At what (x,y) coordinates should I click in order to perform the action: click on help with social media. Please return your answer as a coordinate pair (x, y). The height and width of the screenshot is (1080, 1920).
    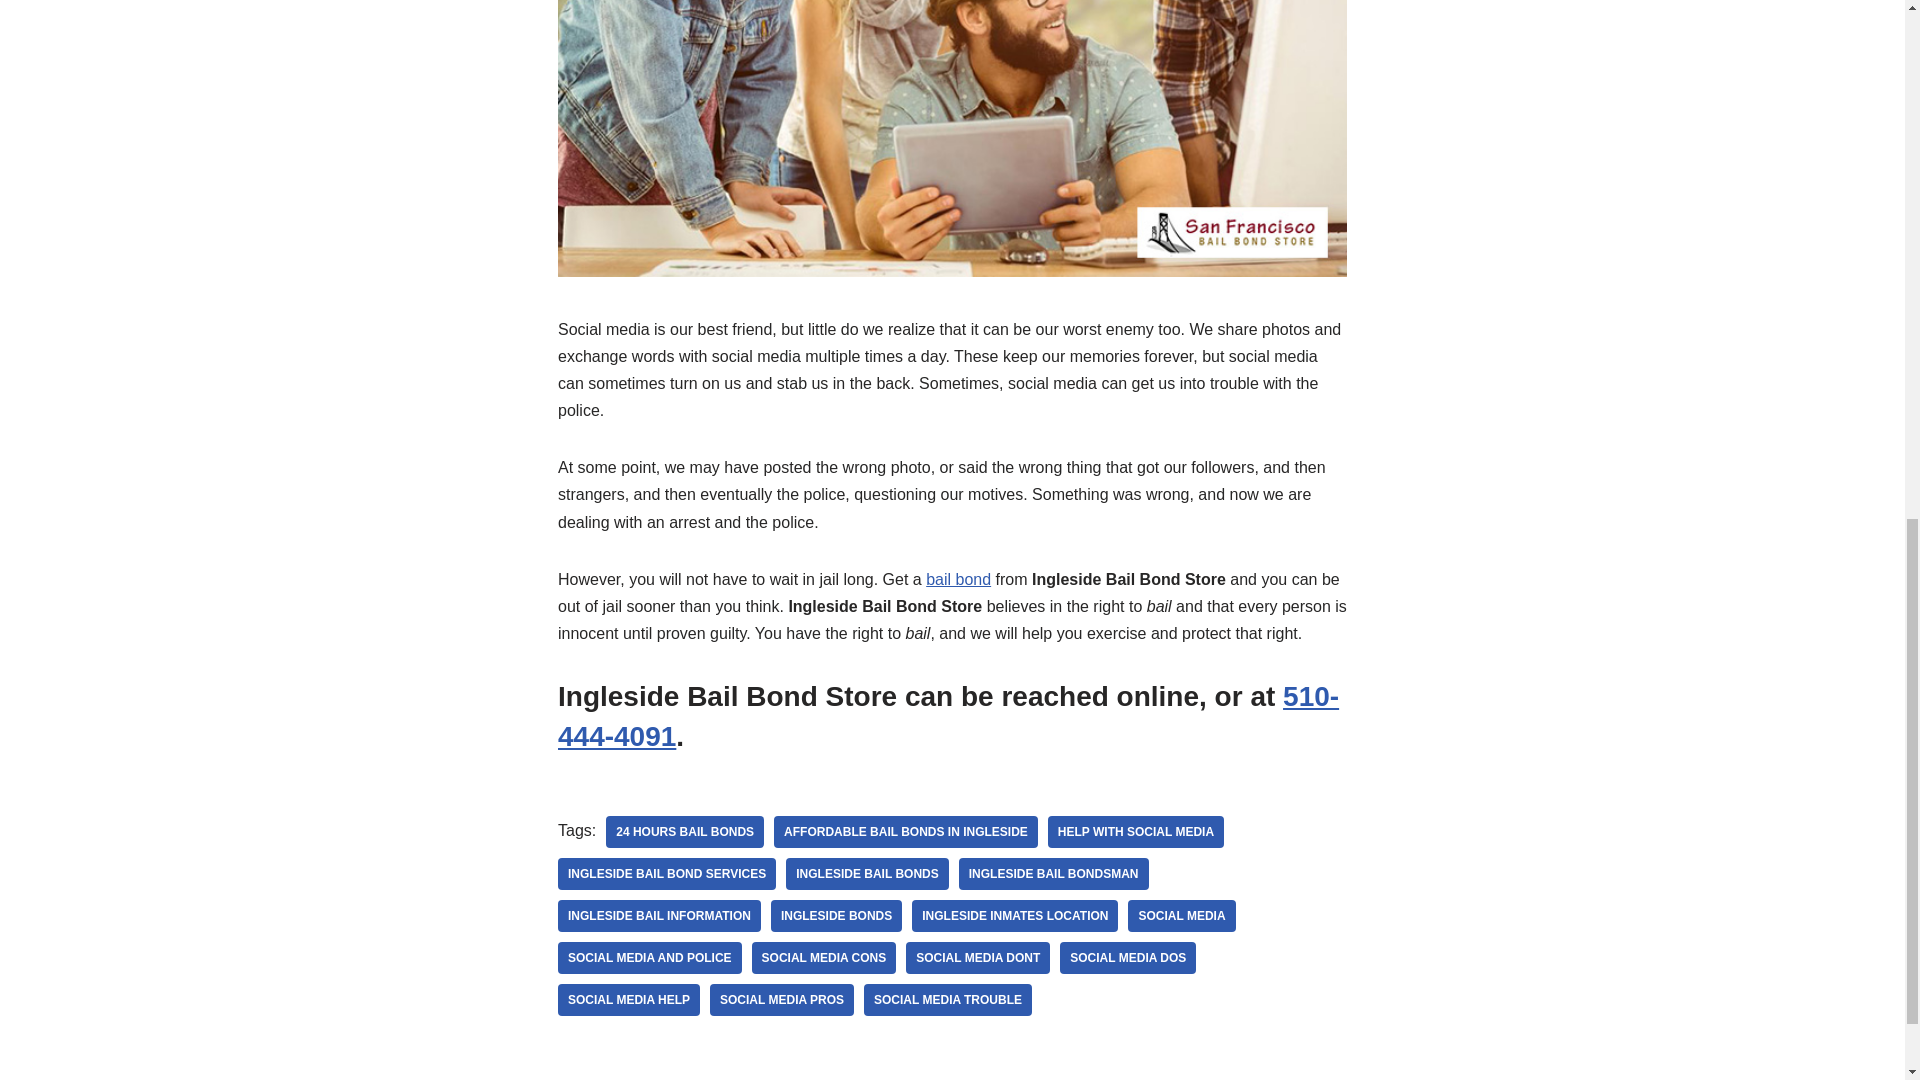
    Looking at the image, I should click on (1136, 832).